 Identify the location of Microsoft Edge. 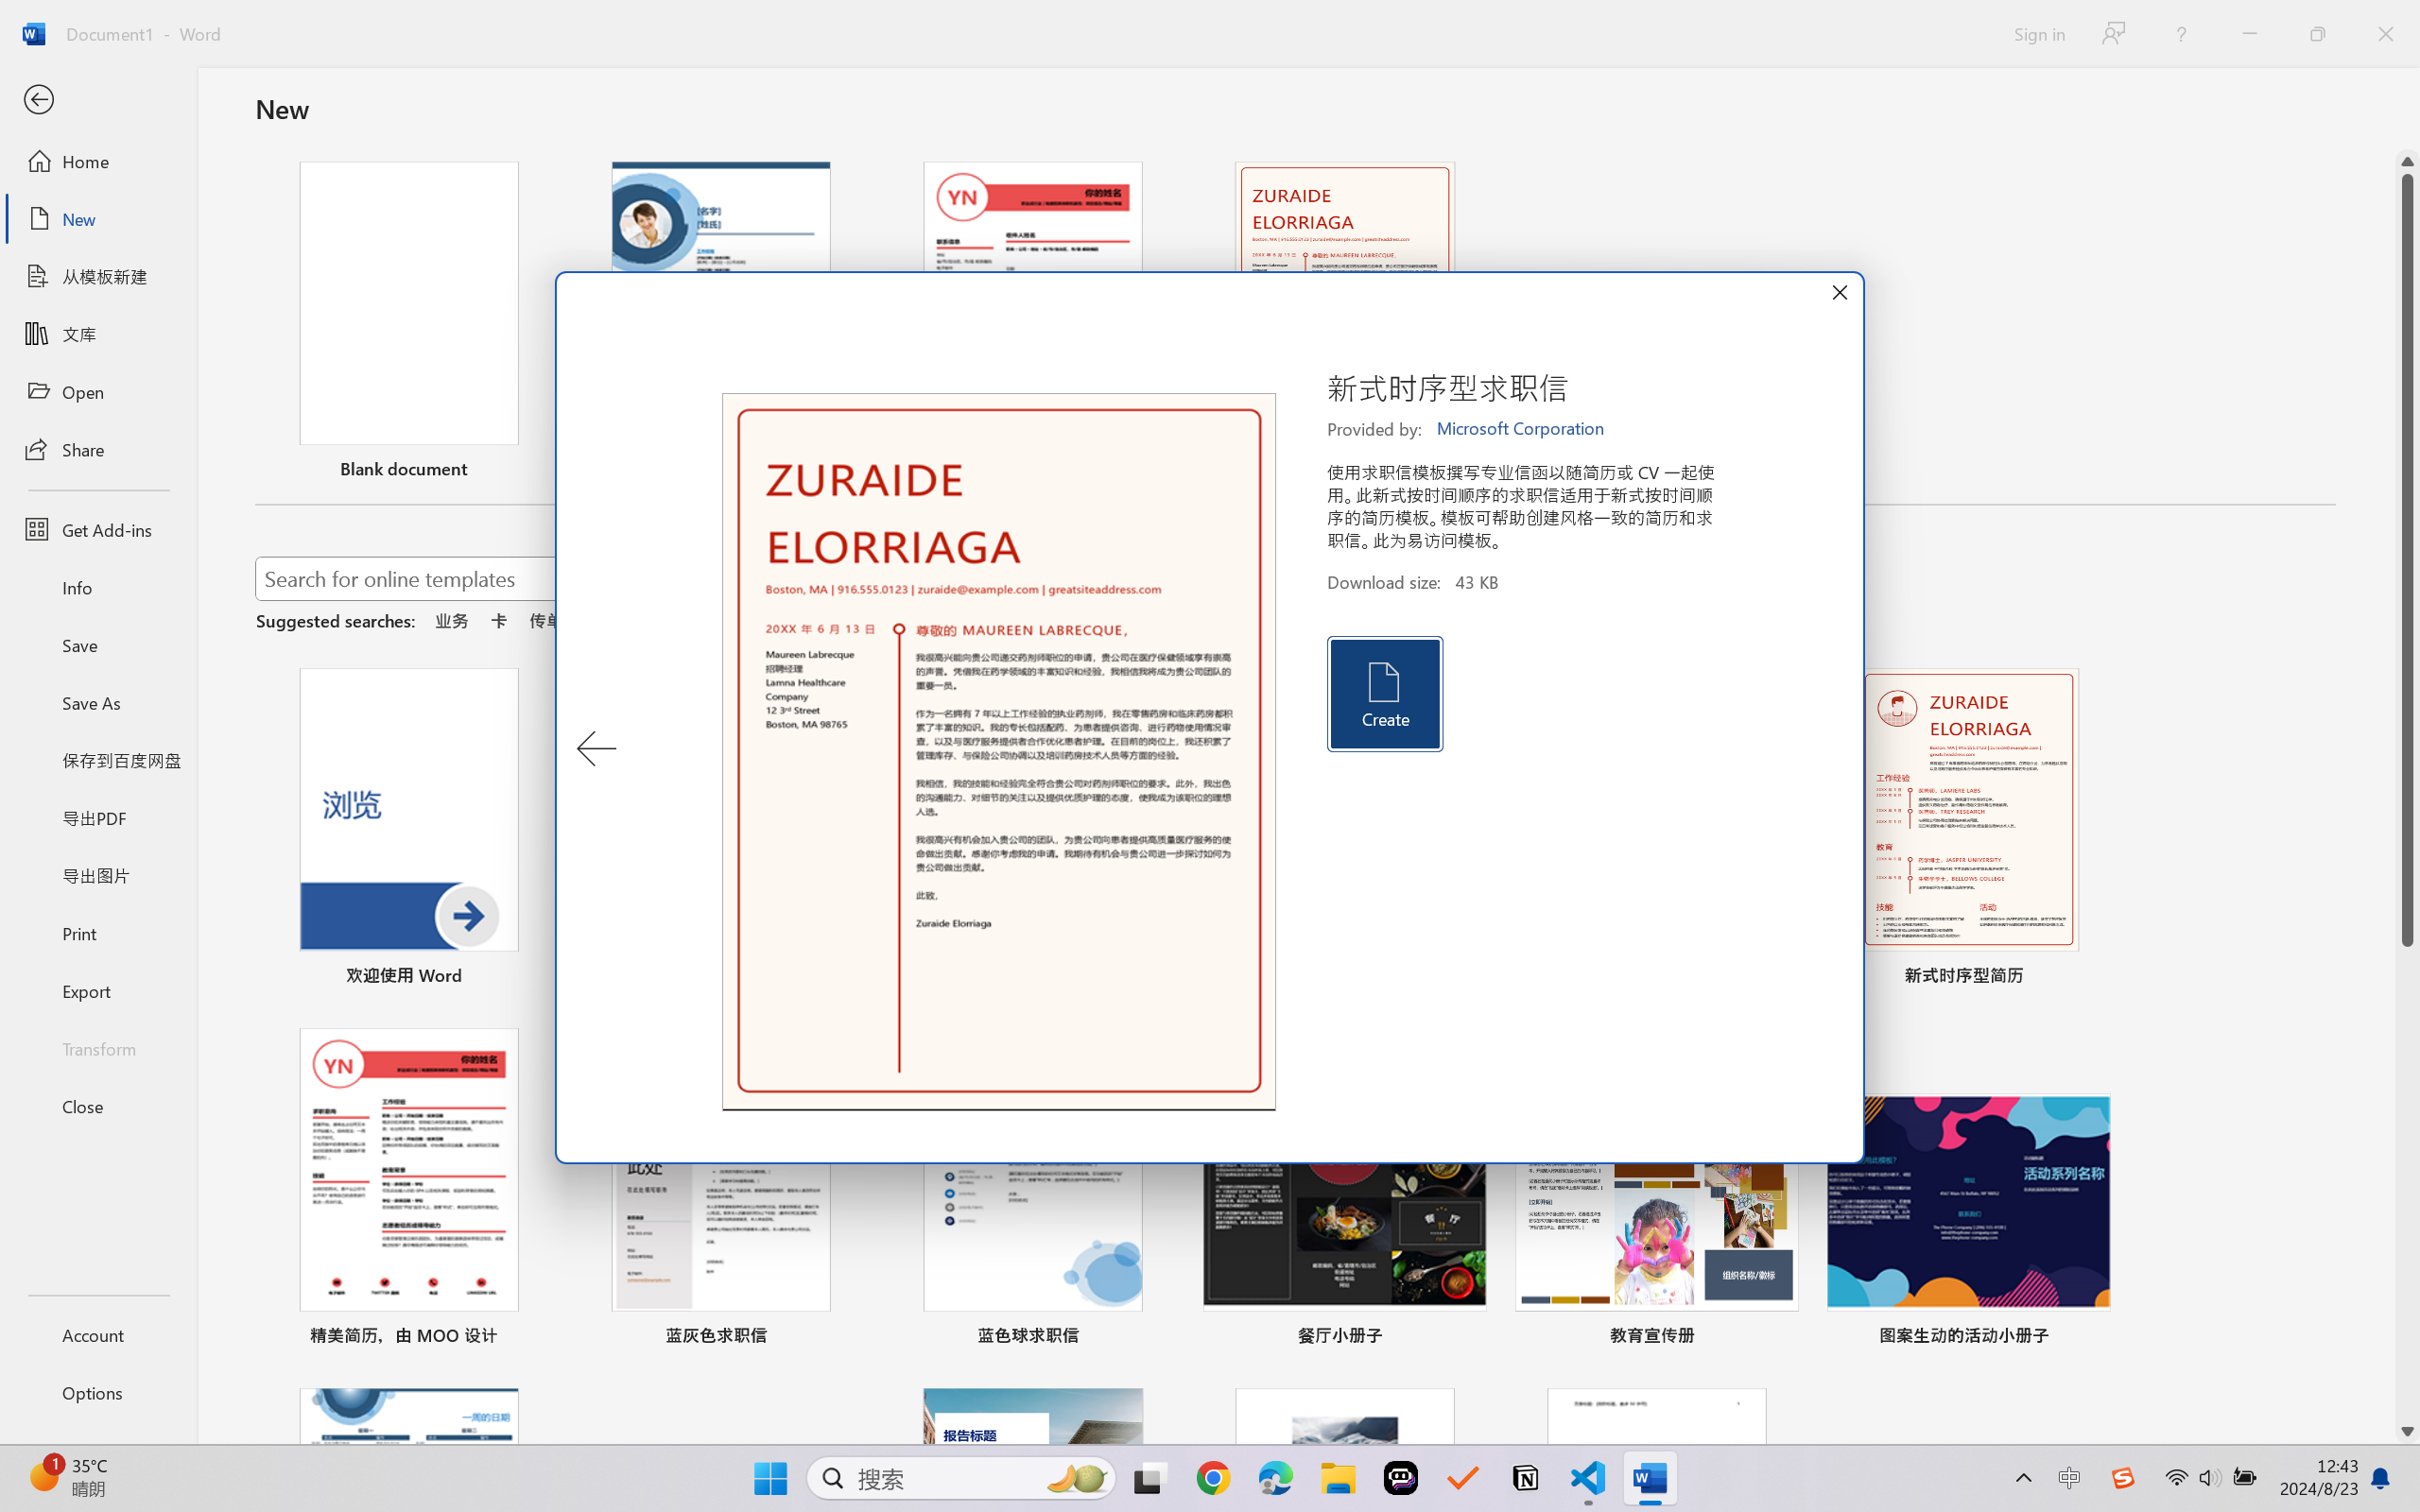
(1274, 1478).